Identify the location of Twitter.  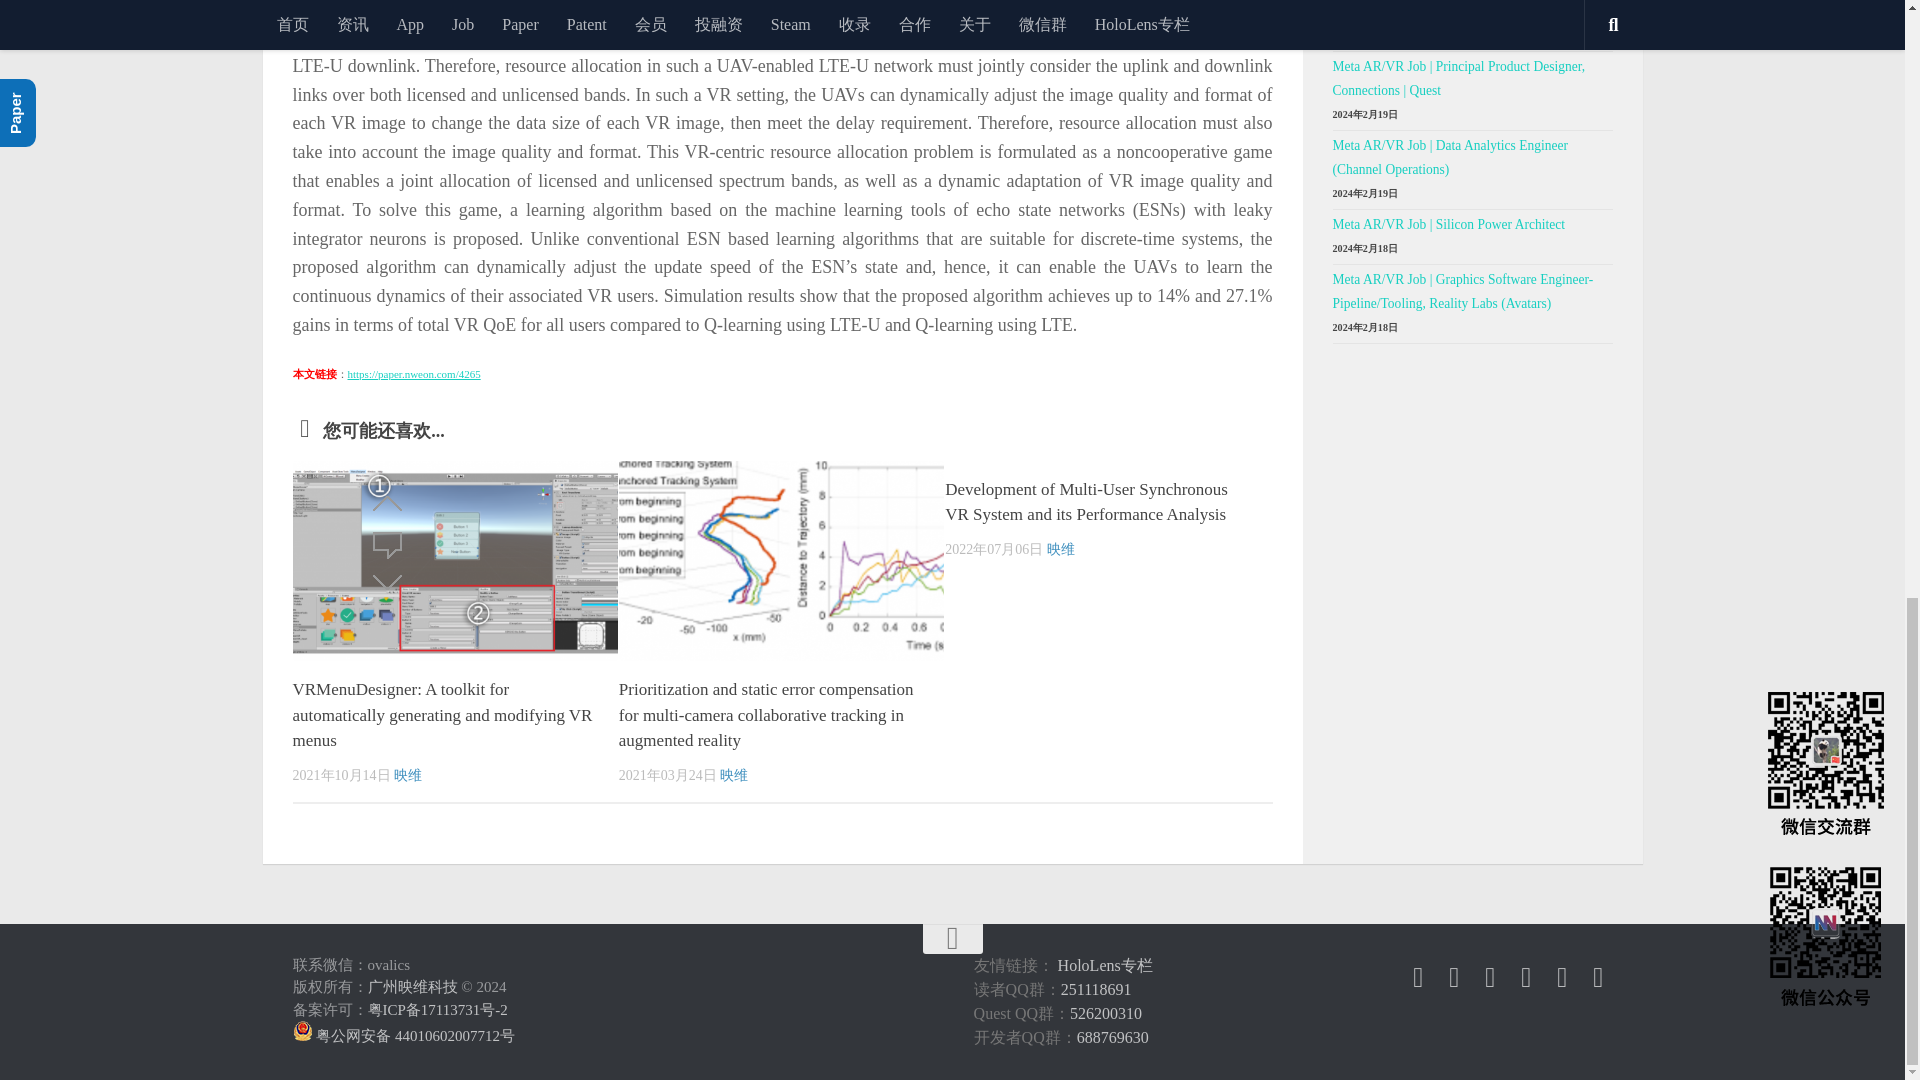
(1454, 978).